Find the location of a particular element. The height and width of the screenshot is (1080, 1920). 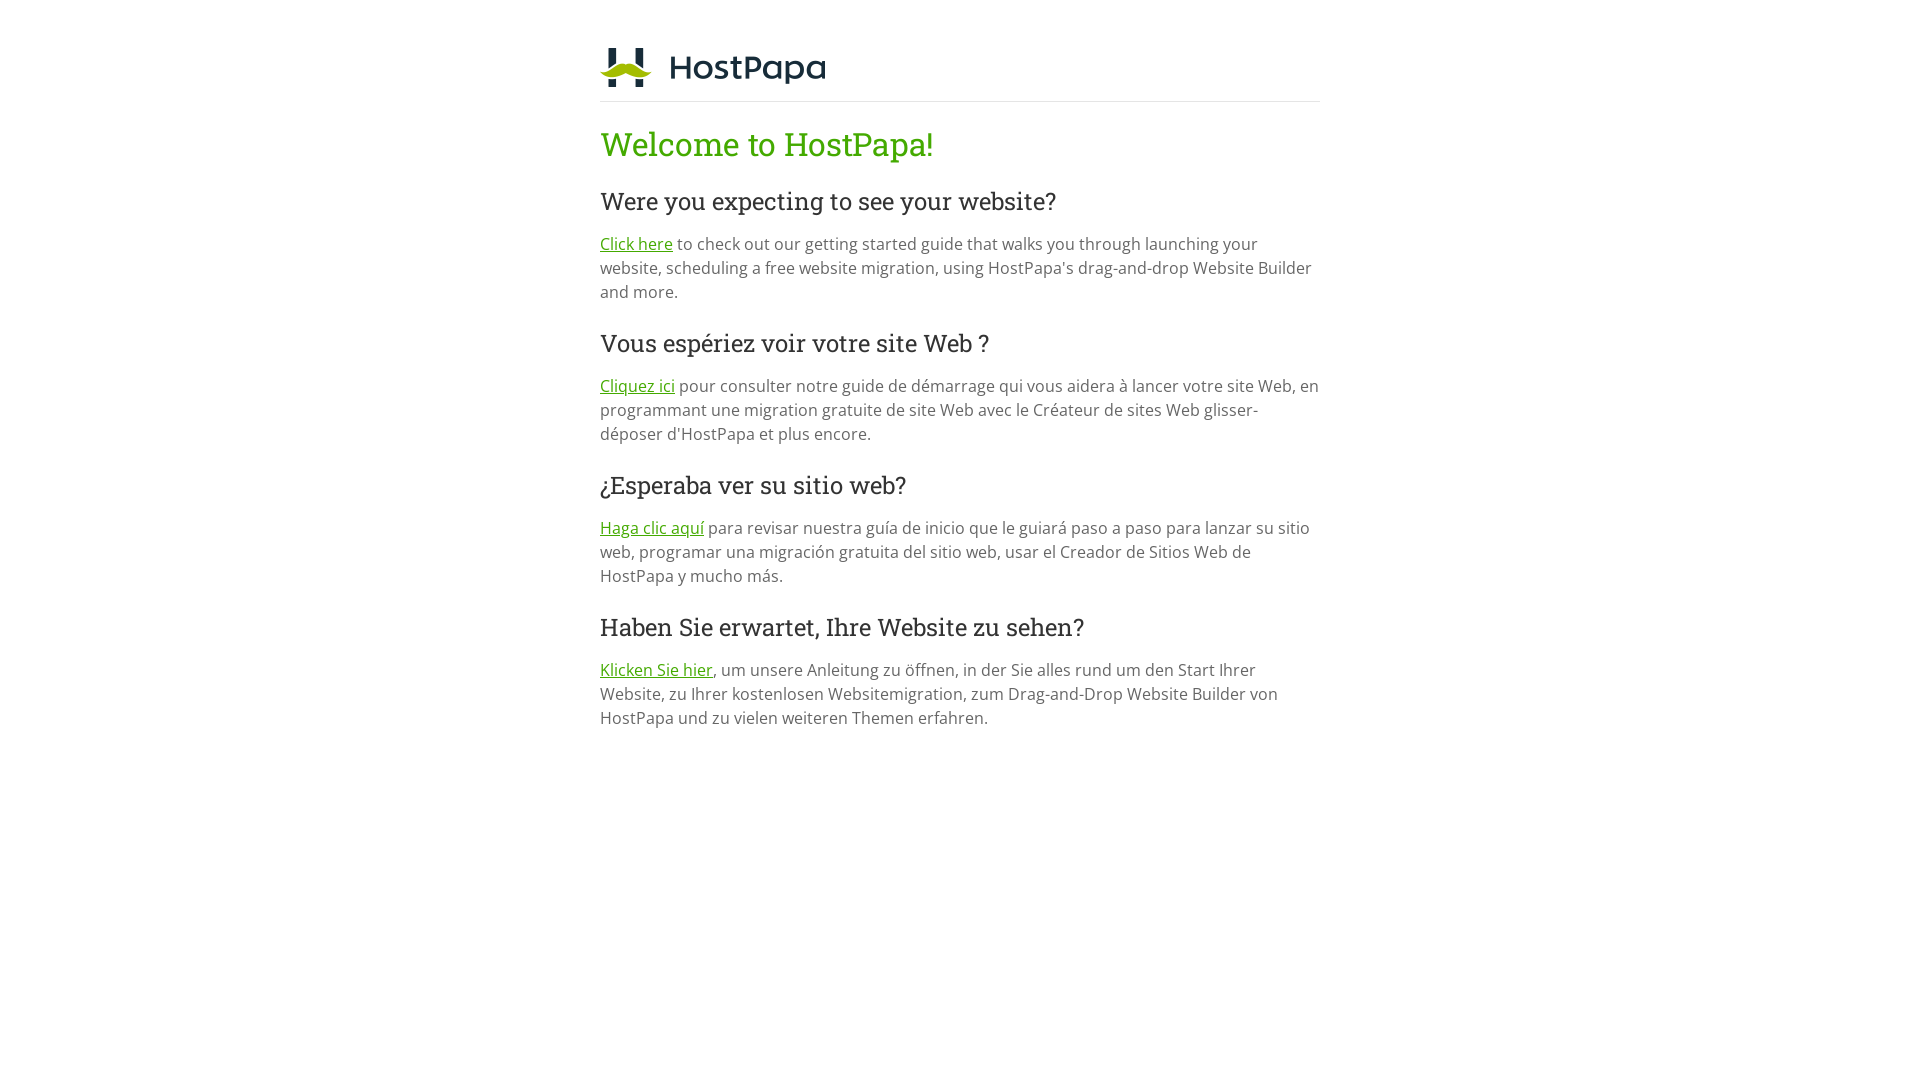

Cliquez ici is located at coordinates (638, 386).